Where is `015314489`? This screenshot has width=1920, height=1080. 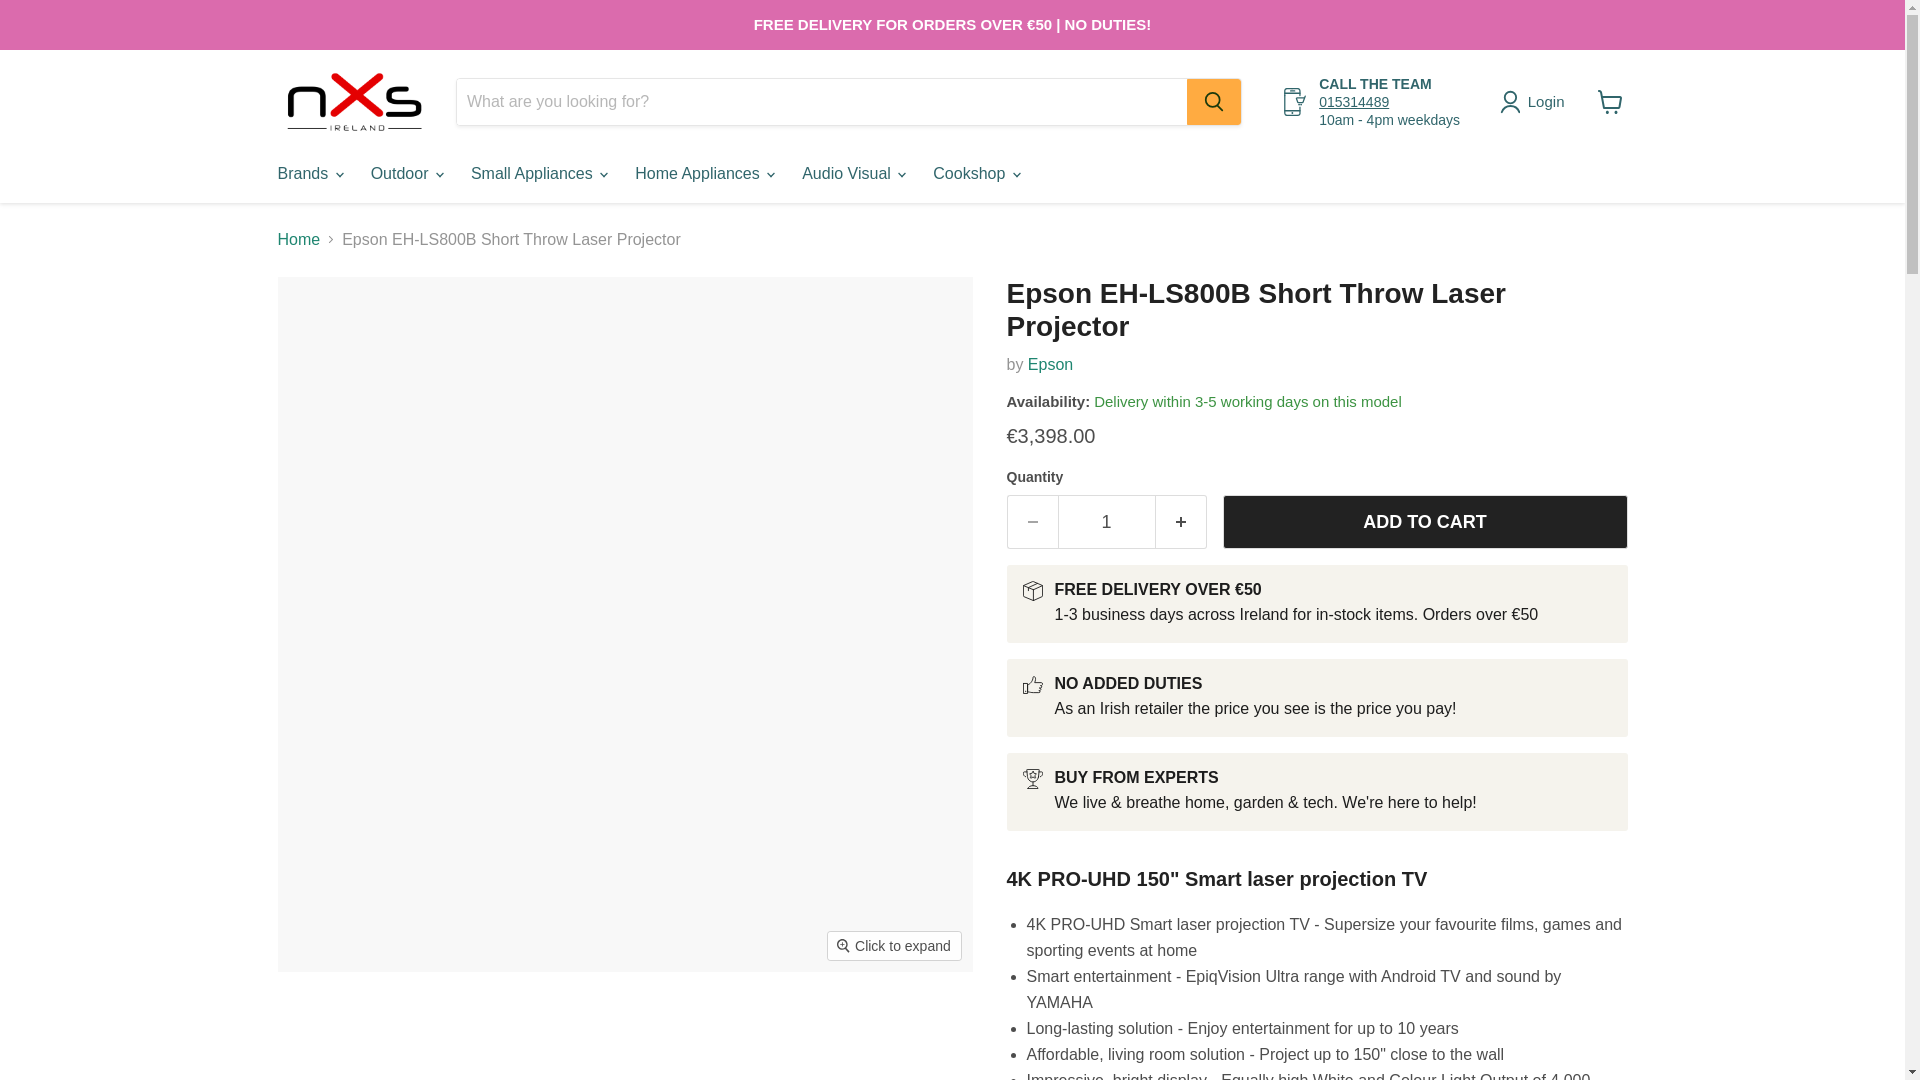 015314489 is located at coordinates (1354, 102).